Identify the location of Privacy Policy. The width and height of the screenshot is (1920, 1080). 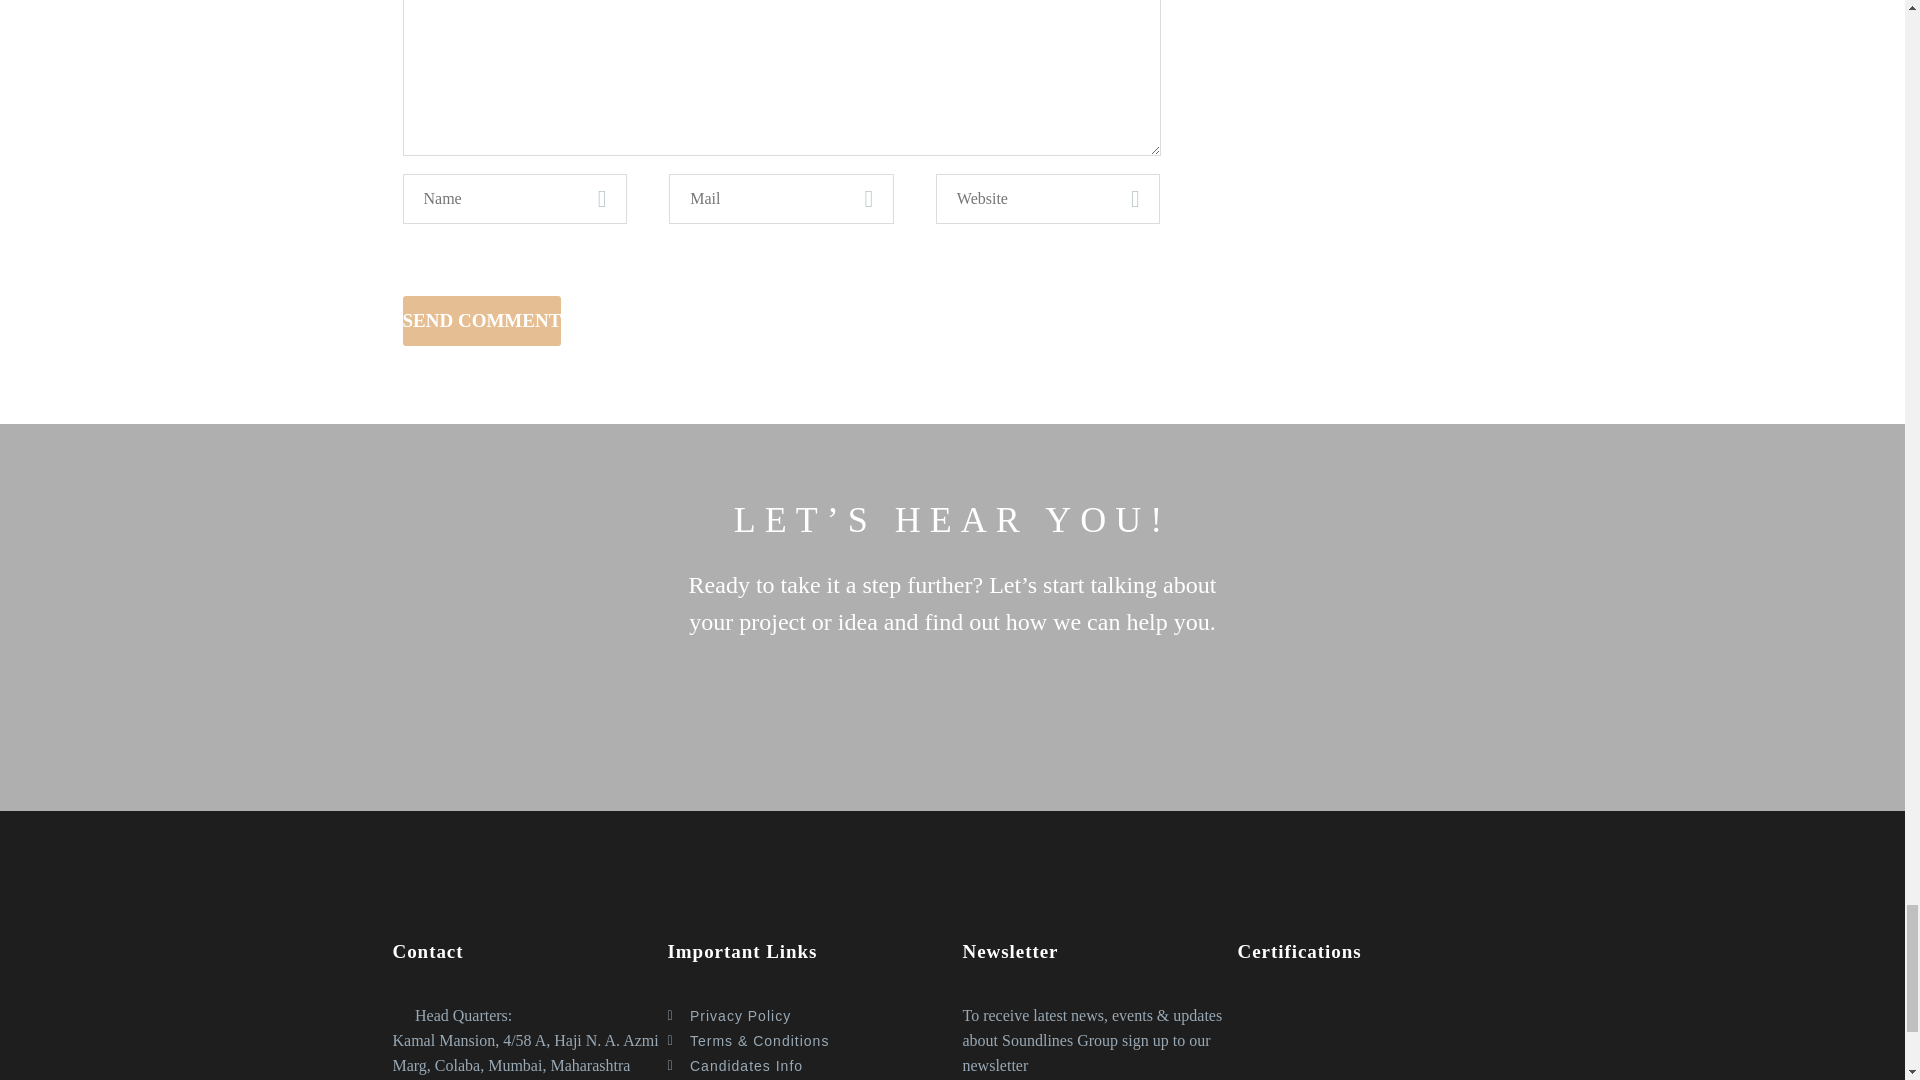
(805, 1016).